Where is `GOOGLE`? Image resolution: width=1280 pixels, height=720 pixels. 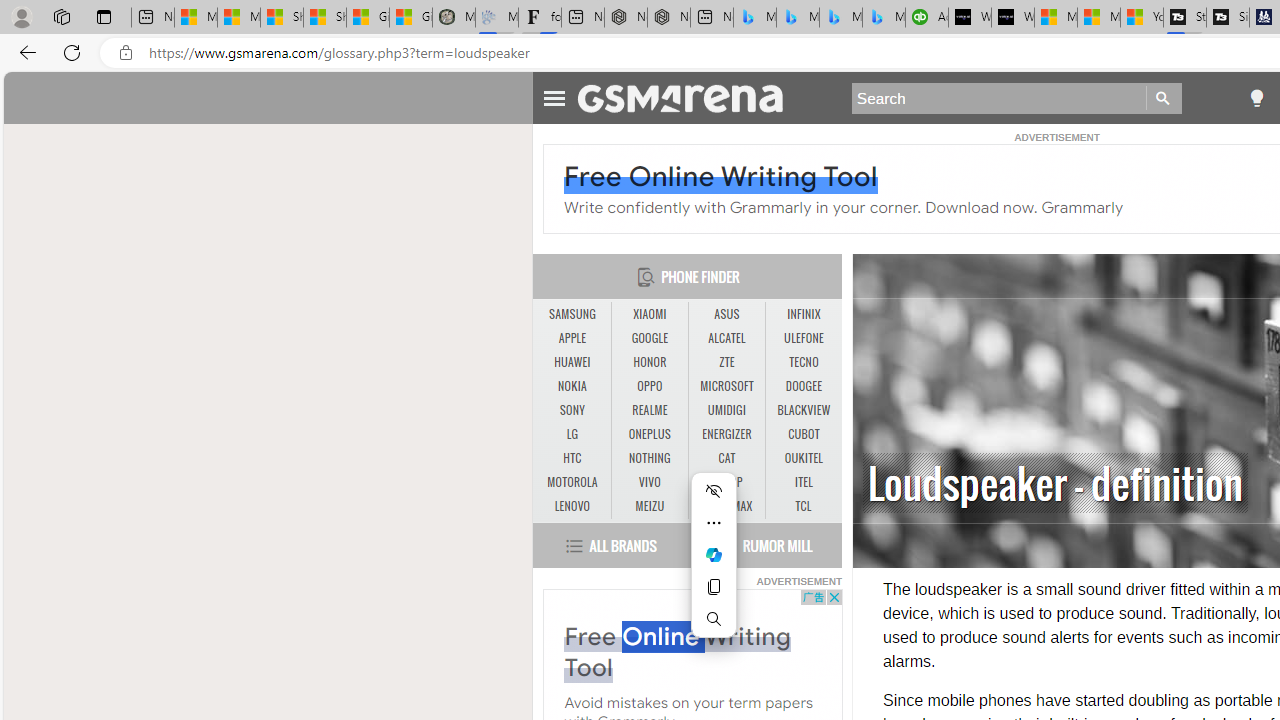 GOOGLE is located at coordinates (650, 339).